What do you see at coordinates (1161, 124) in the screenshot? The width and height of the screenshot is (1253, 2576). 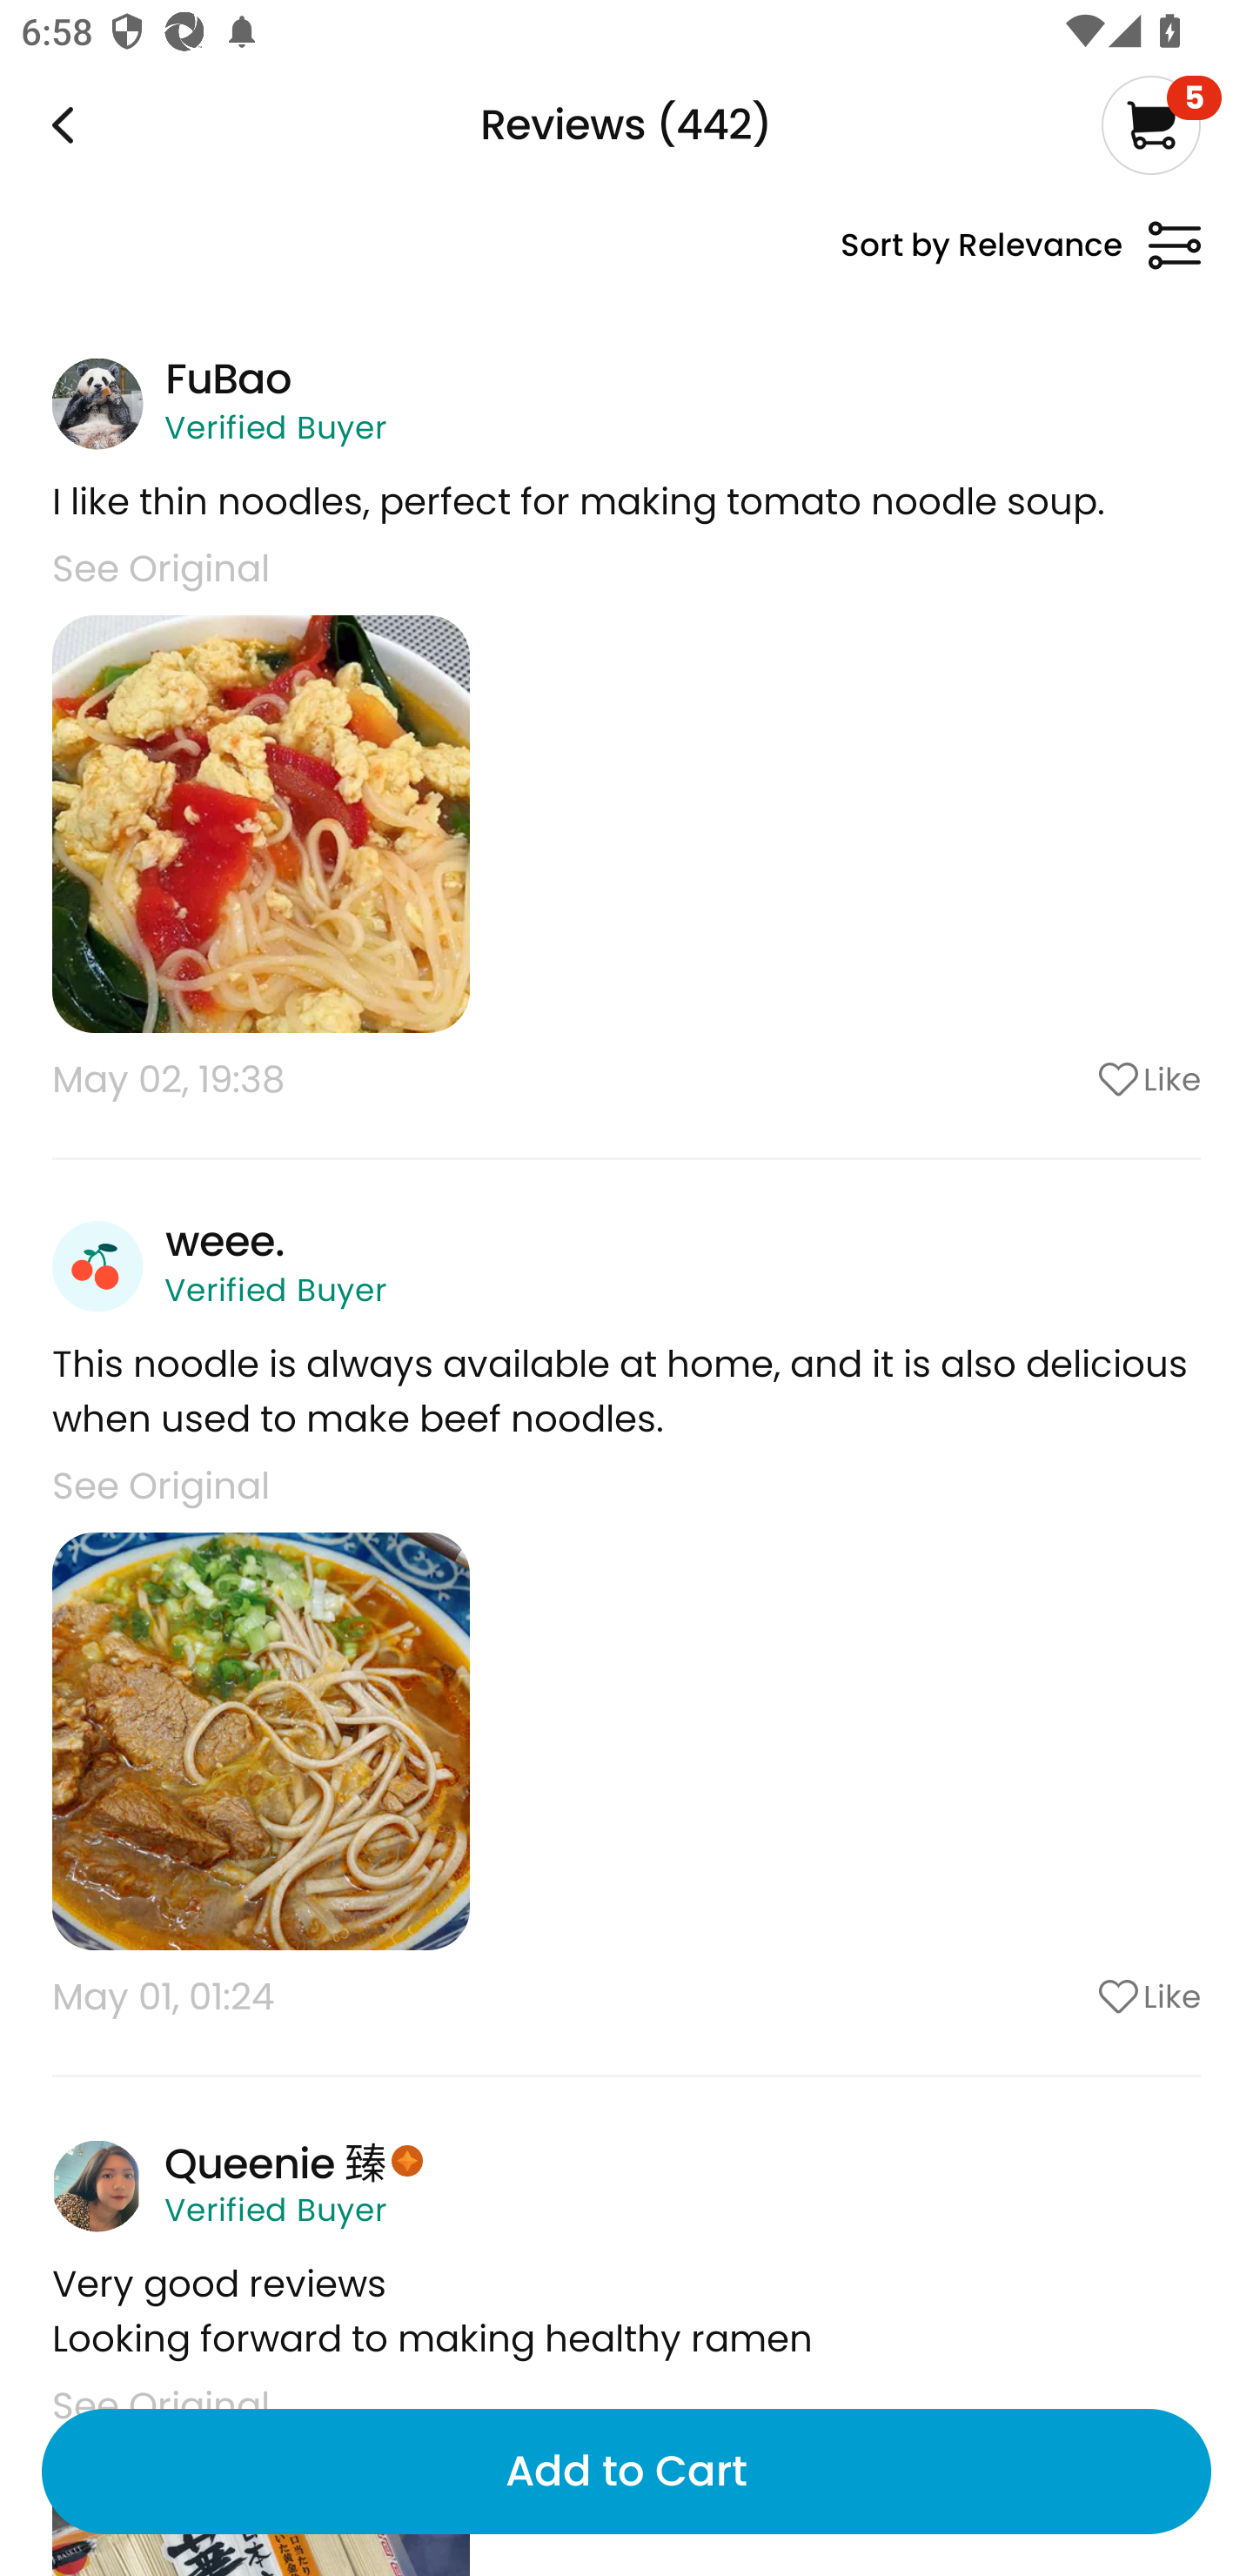 I see `5` at bounding box center [1161, 124].